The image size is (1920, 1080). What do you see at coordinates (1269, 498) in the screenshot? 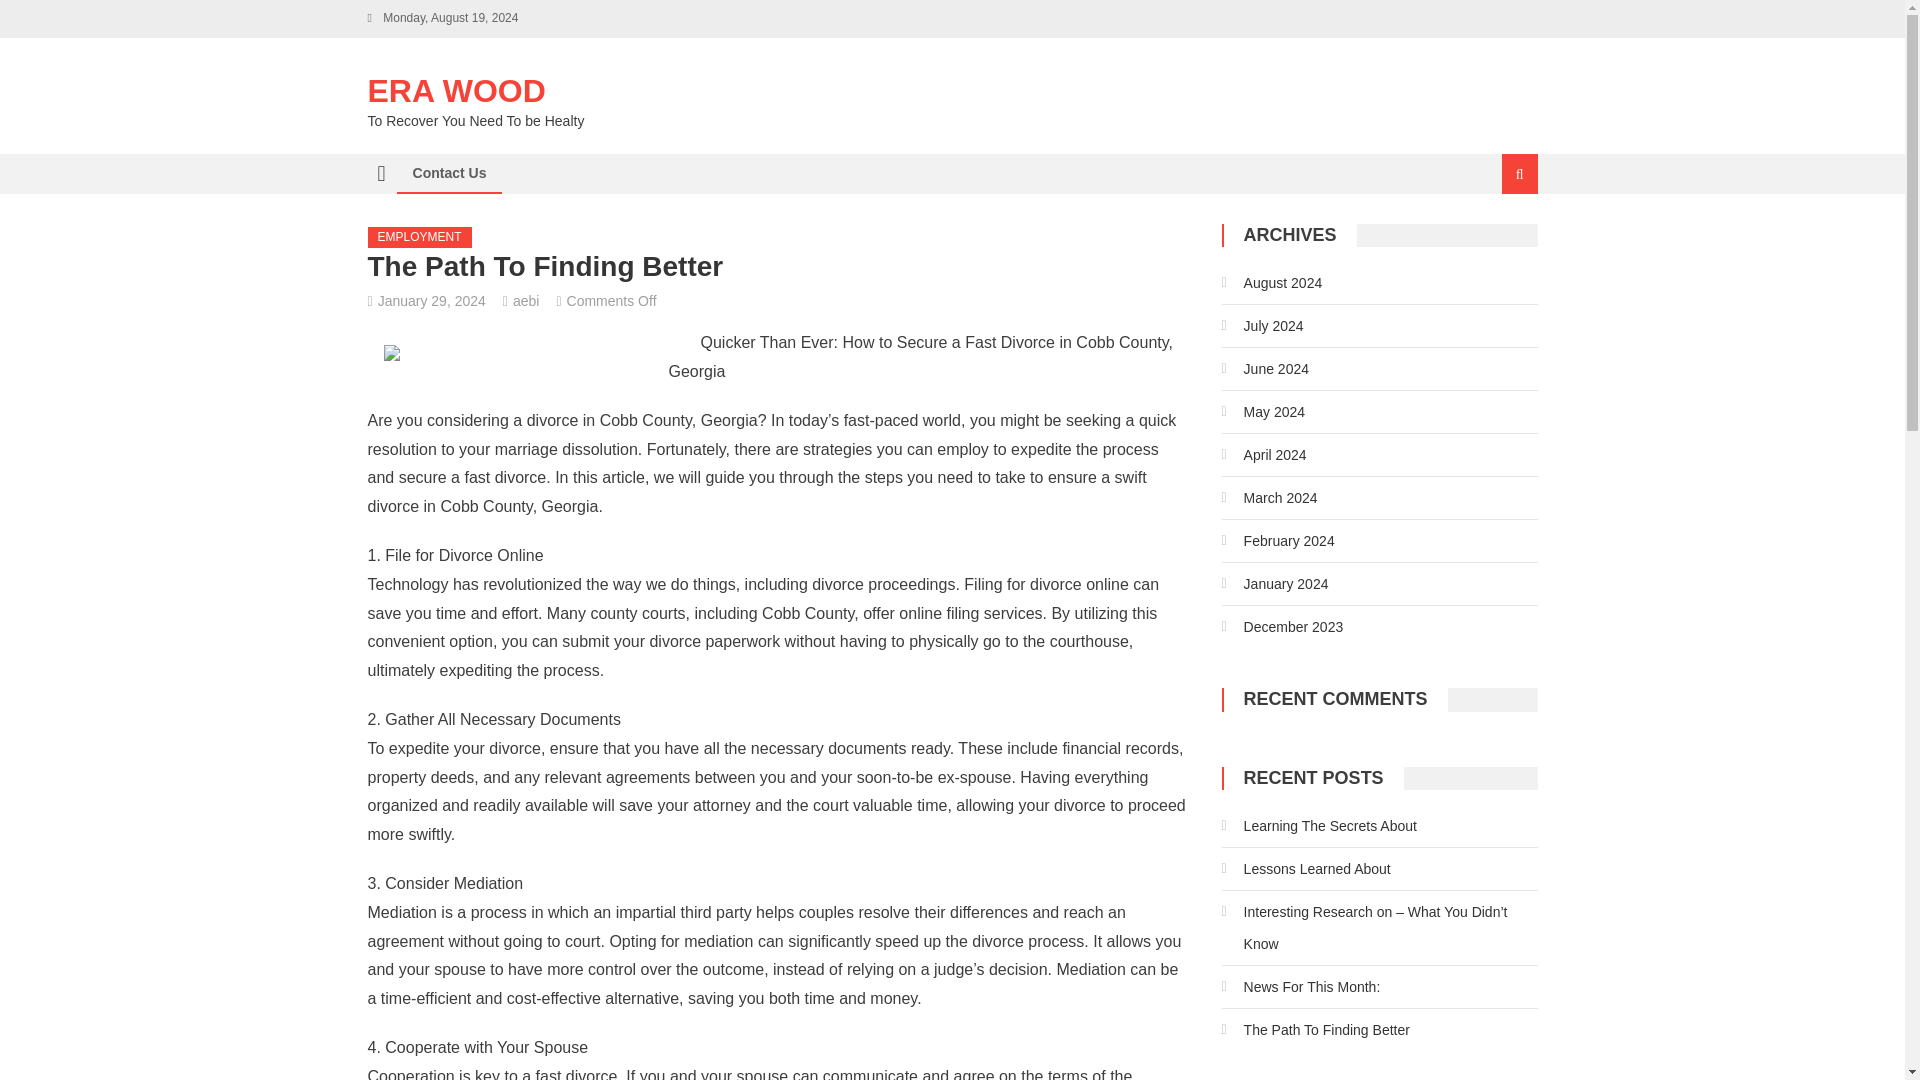
I see `March 2024` at bounding box center [1269, 498].